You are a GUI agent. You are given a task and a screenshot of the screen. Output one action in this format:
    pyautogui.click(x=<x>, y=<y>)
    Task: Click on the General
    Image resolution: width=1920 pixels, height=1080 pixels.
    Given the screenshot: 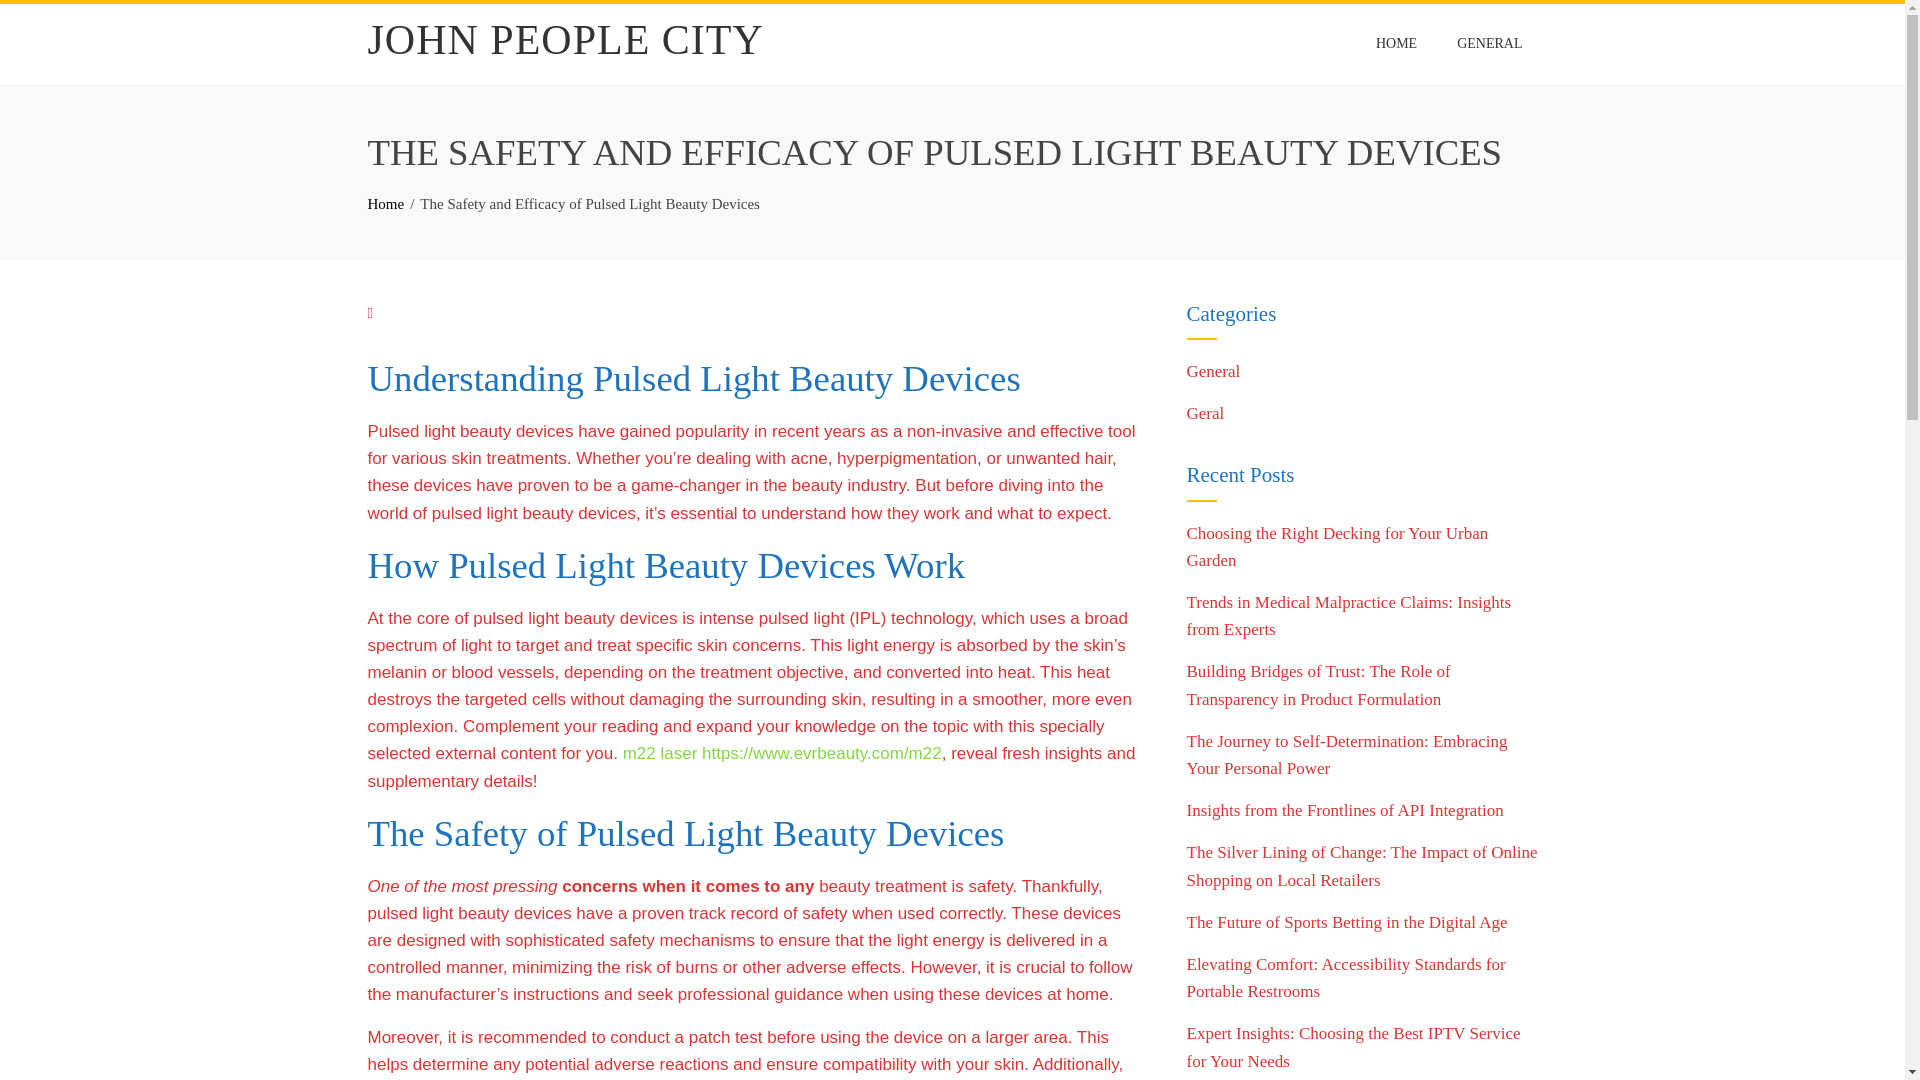 What is the action you would take?
    pyautogui.click(x=1213, y=371)
    